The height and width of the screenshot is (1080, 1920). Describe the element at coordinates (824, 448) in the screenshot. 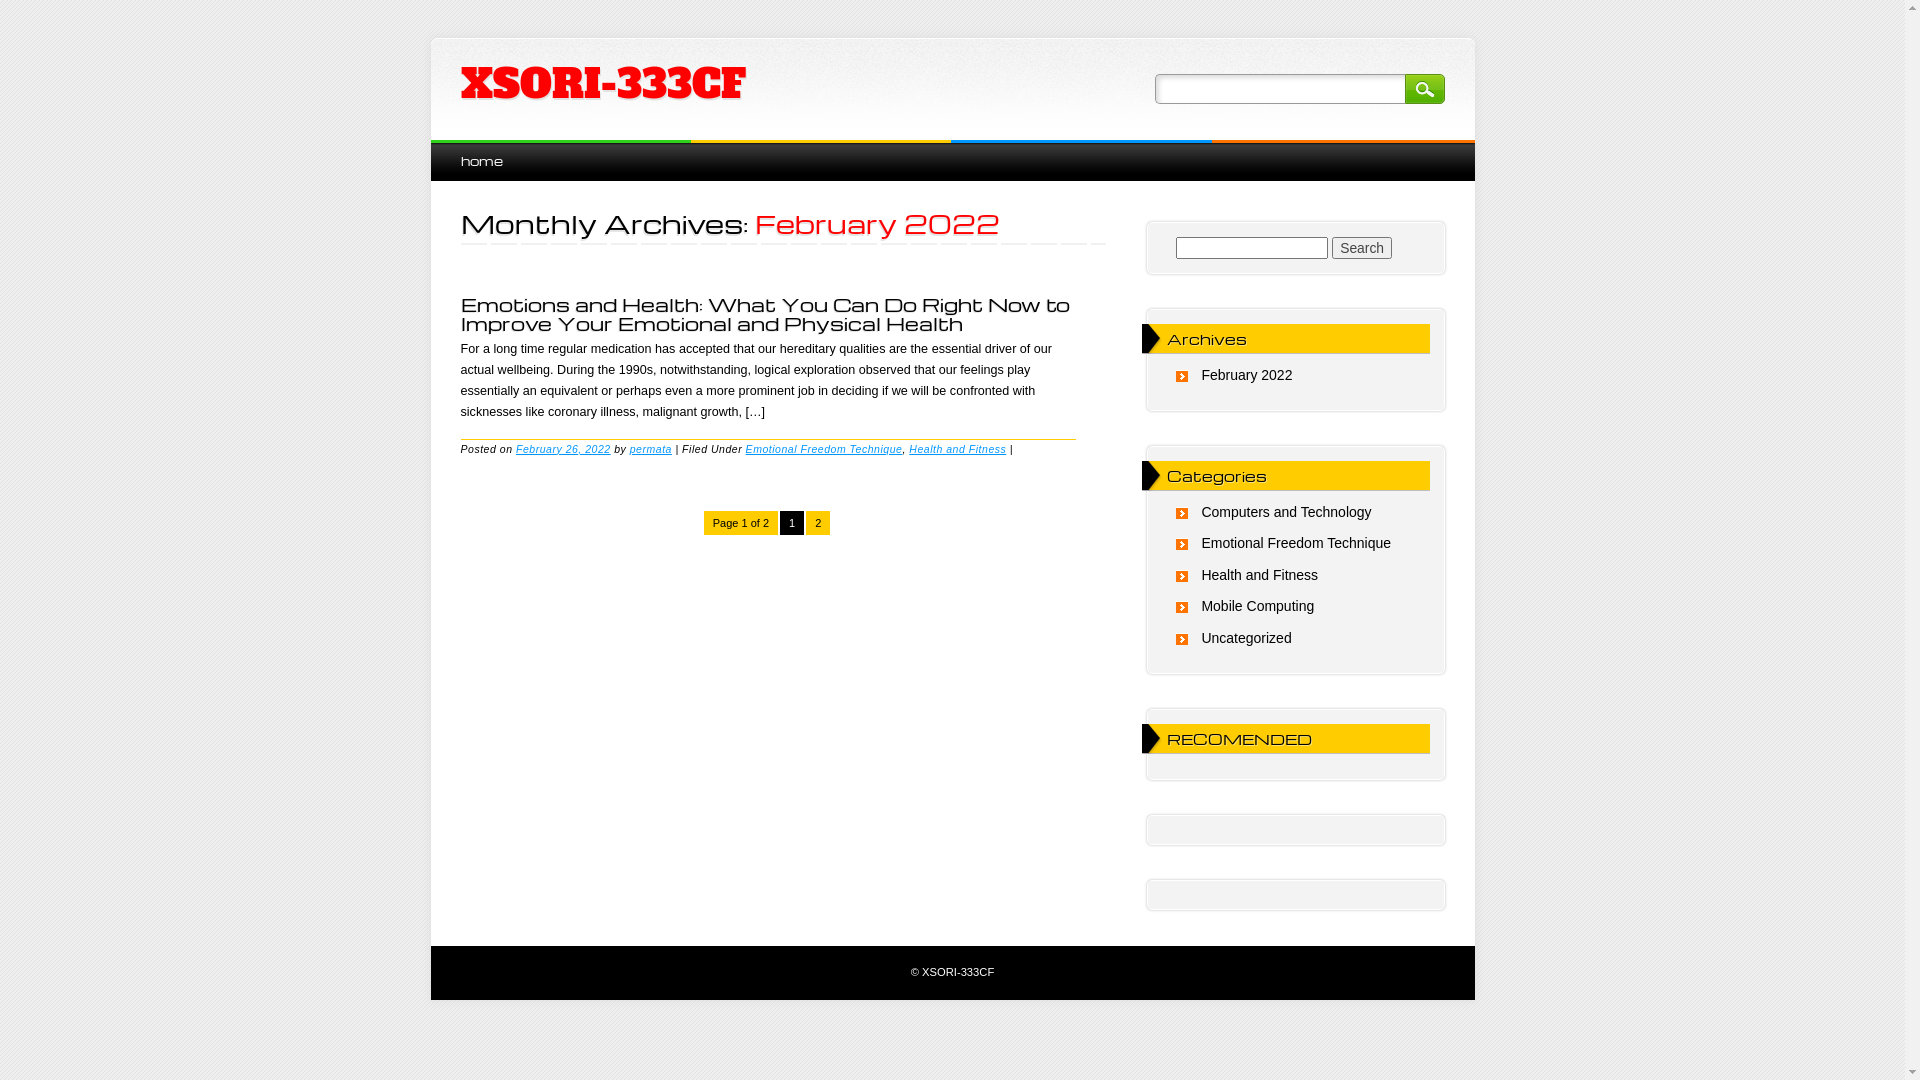

I see `Emotional Freedom Technique` at that location.